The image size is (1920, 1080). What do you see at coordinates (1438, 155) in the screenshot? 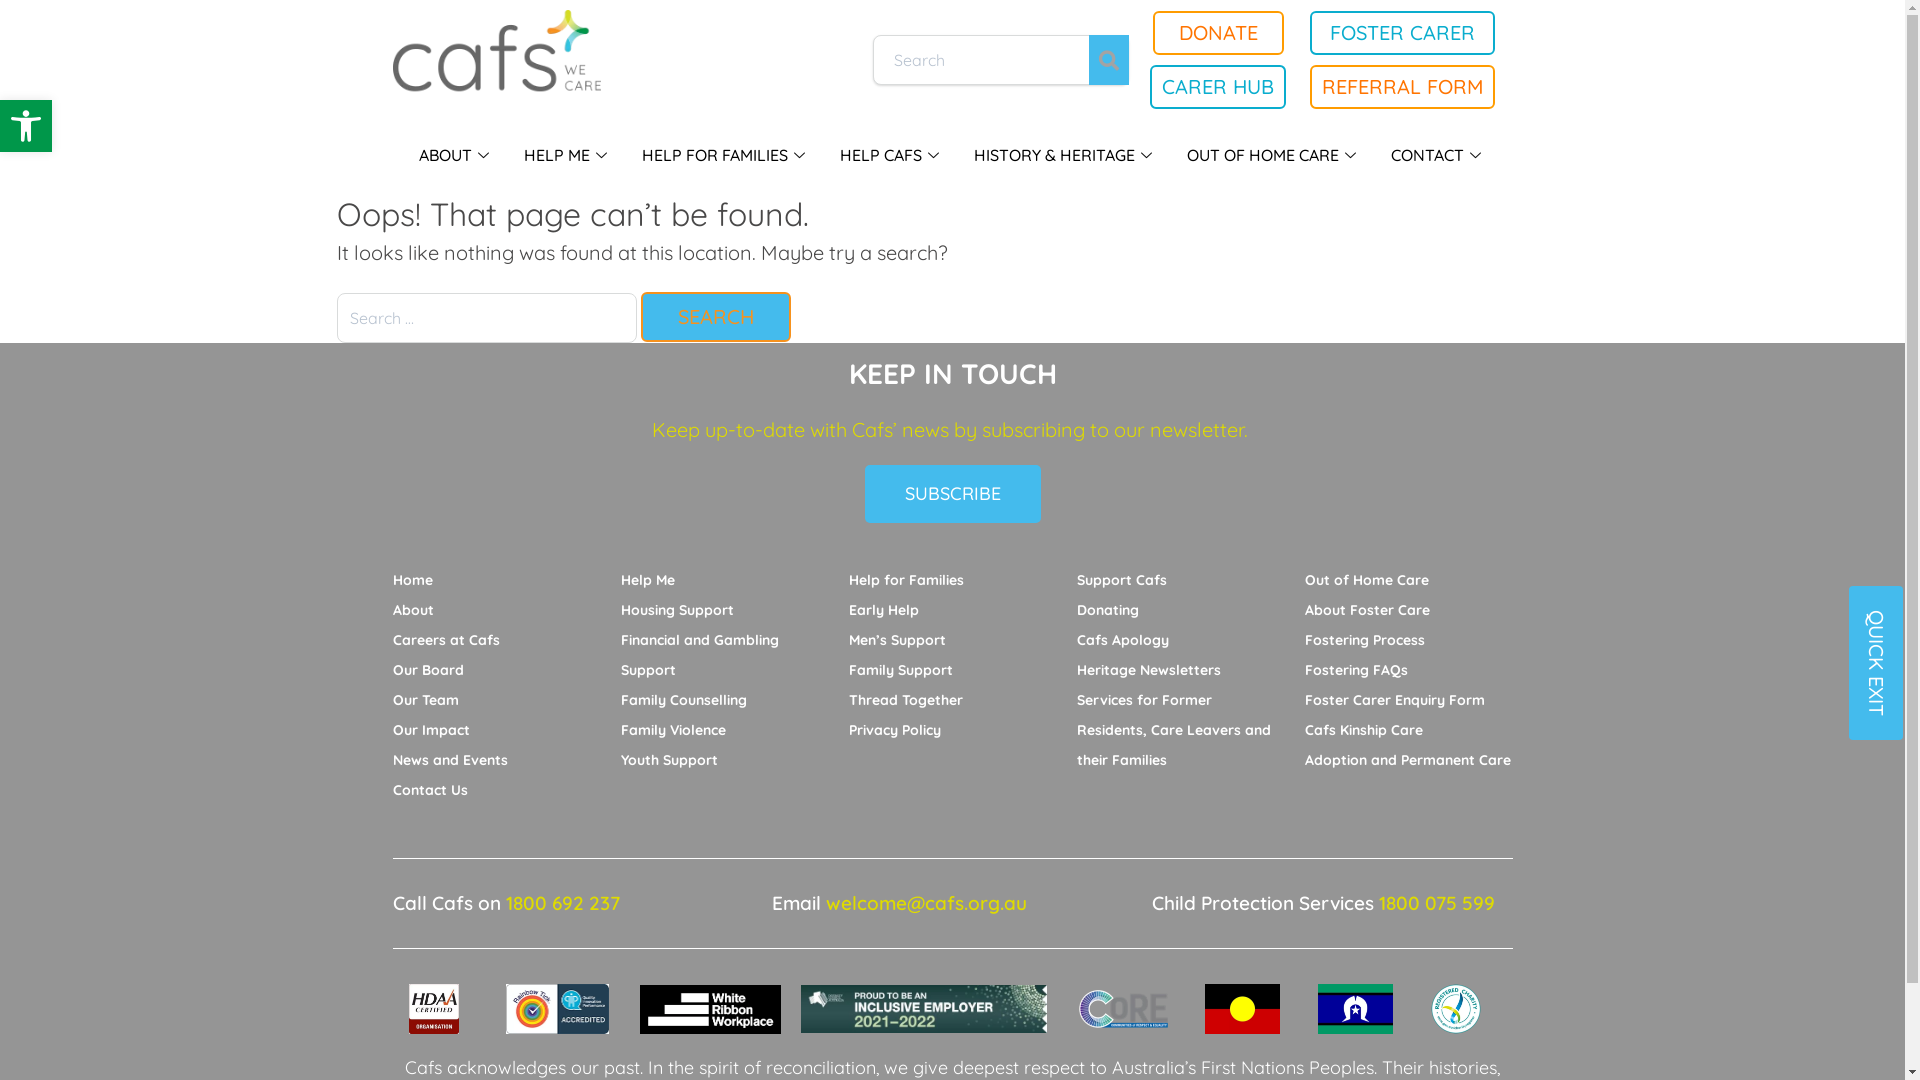
I see `CONTACT` at bounding box center [1438, 155].